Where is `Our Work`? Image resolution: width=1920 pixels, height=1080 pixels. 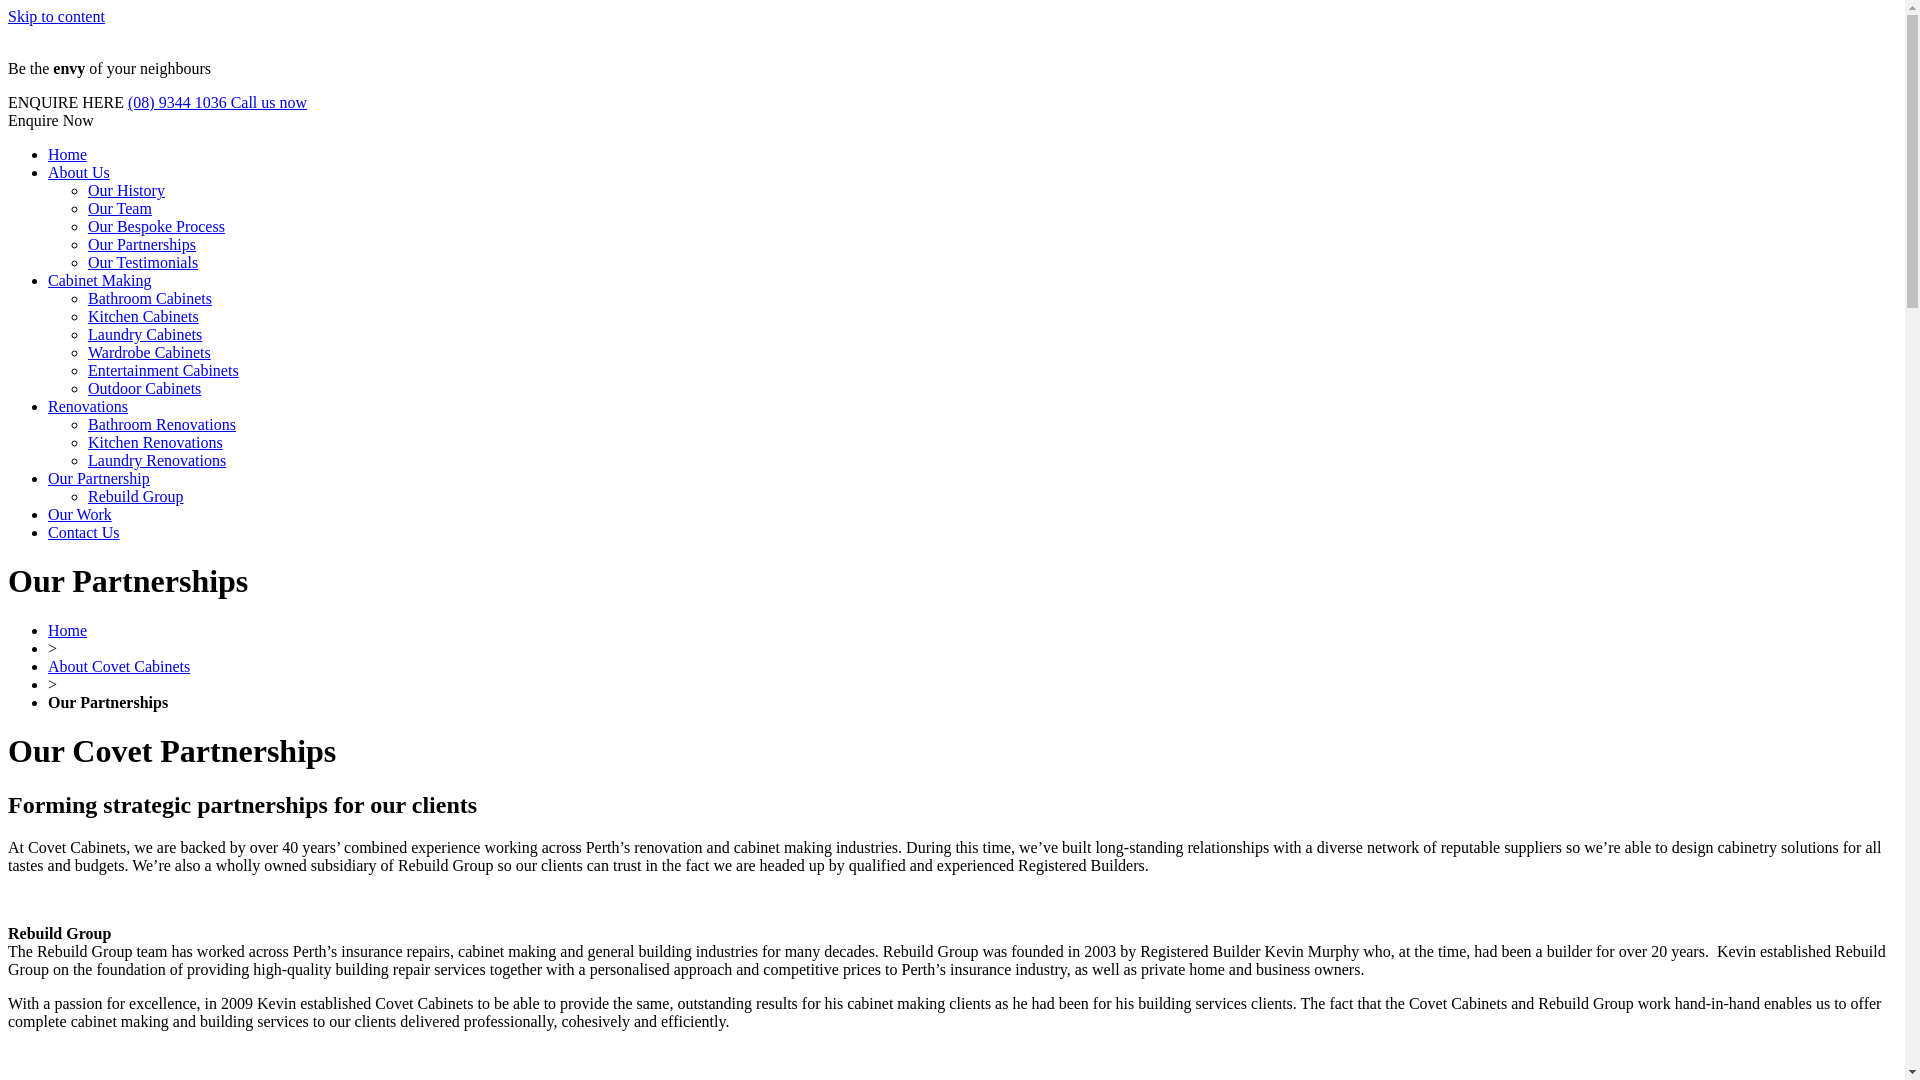
Our Work is located at coordinates (80, 514).